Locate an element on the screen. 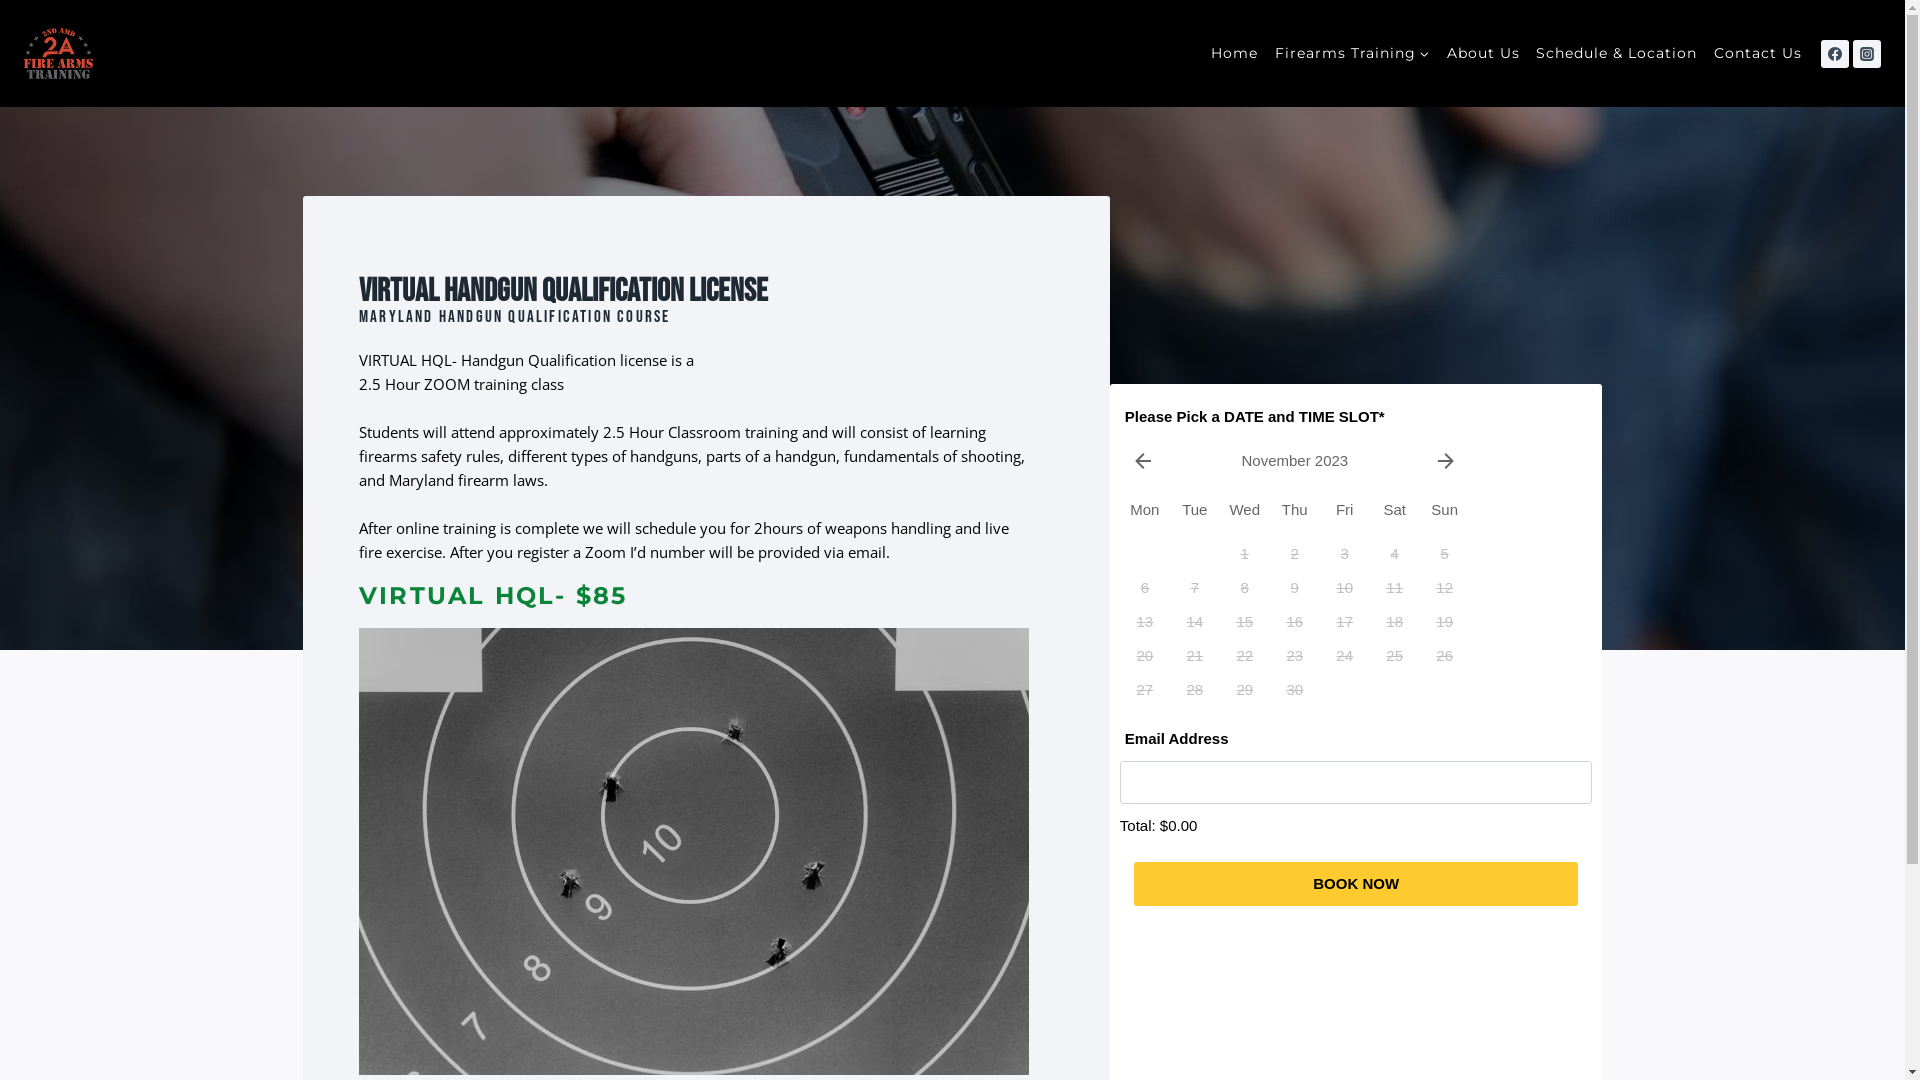 The image size is (1920, 1080). Home is located at coordinates (1235, 54).